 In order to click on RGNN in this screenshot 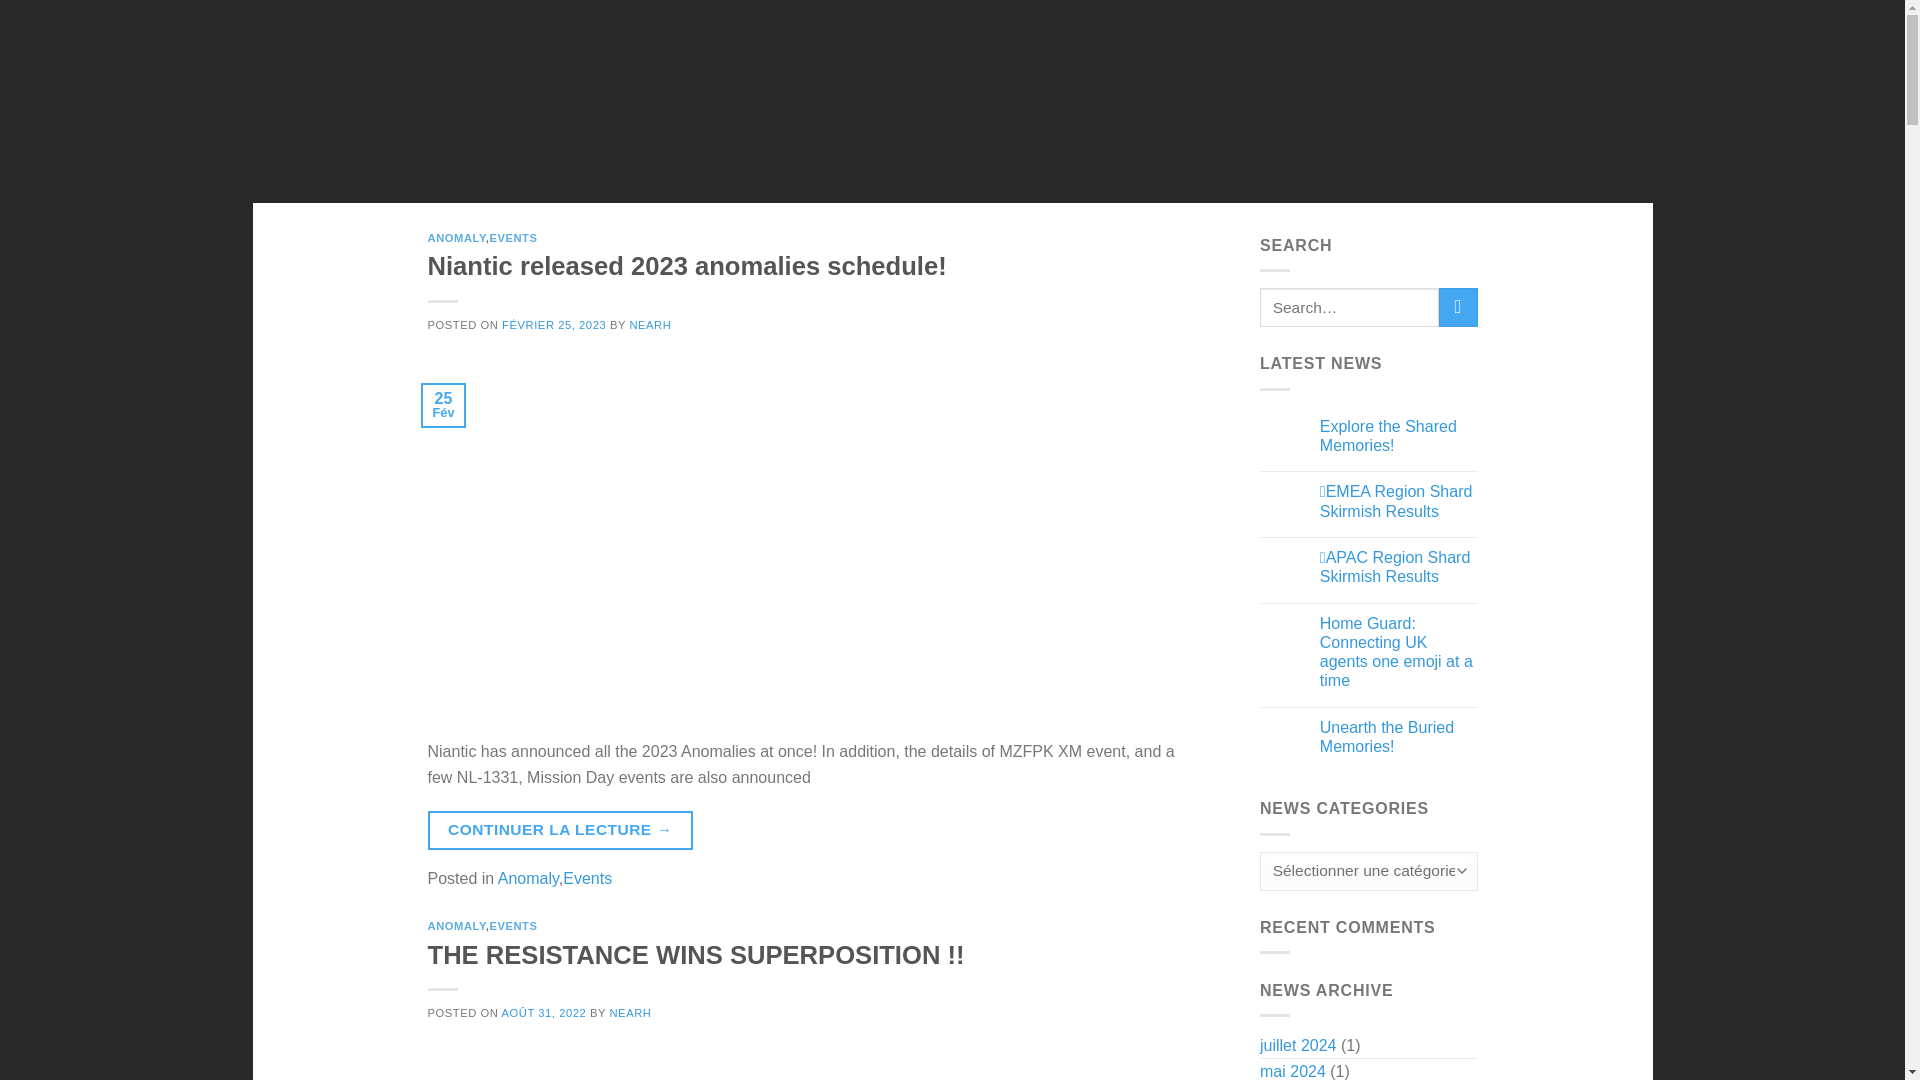, I will do `click(934, 166)`.